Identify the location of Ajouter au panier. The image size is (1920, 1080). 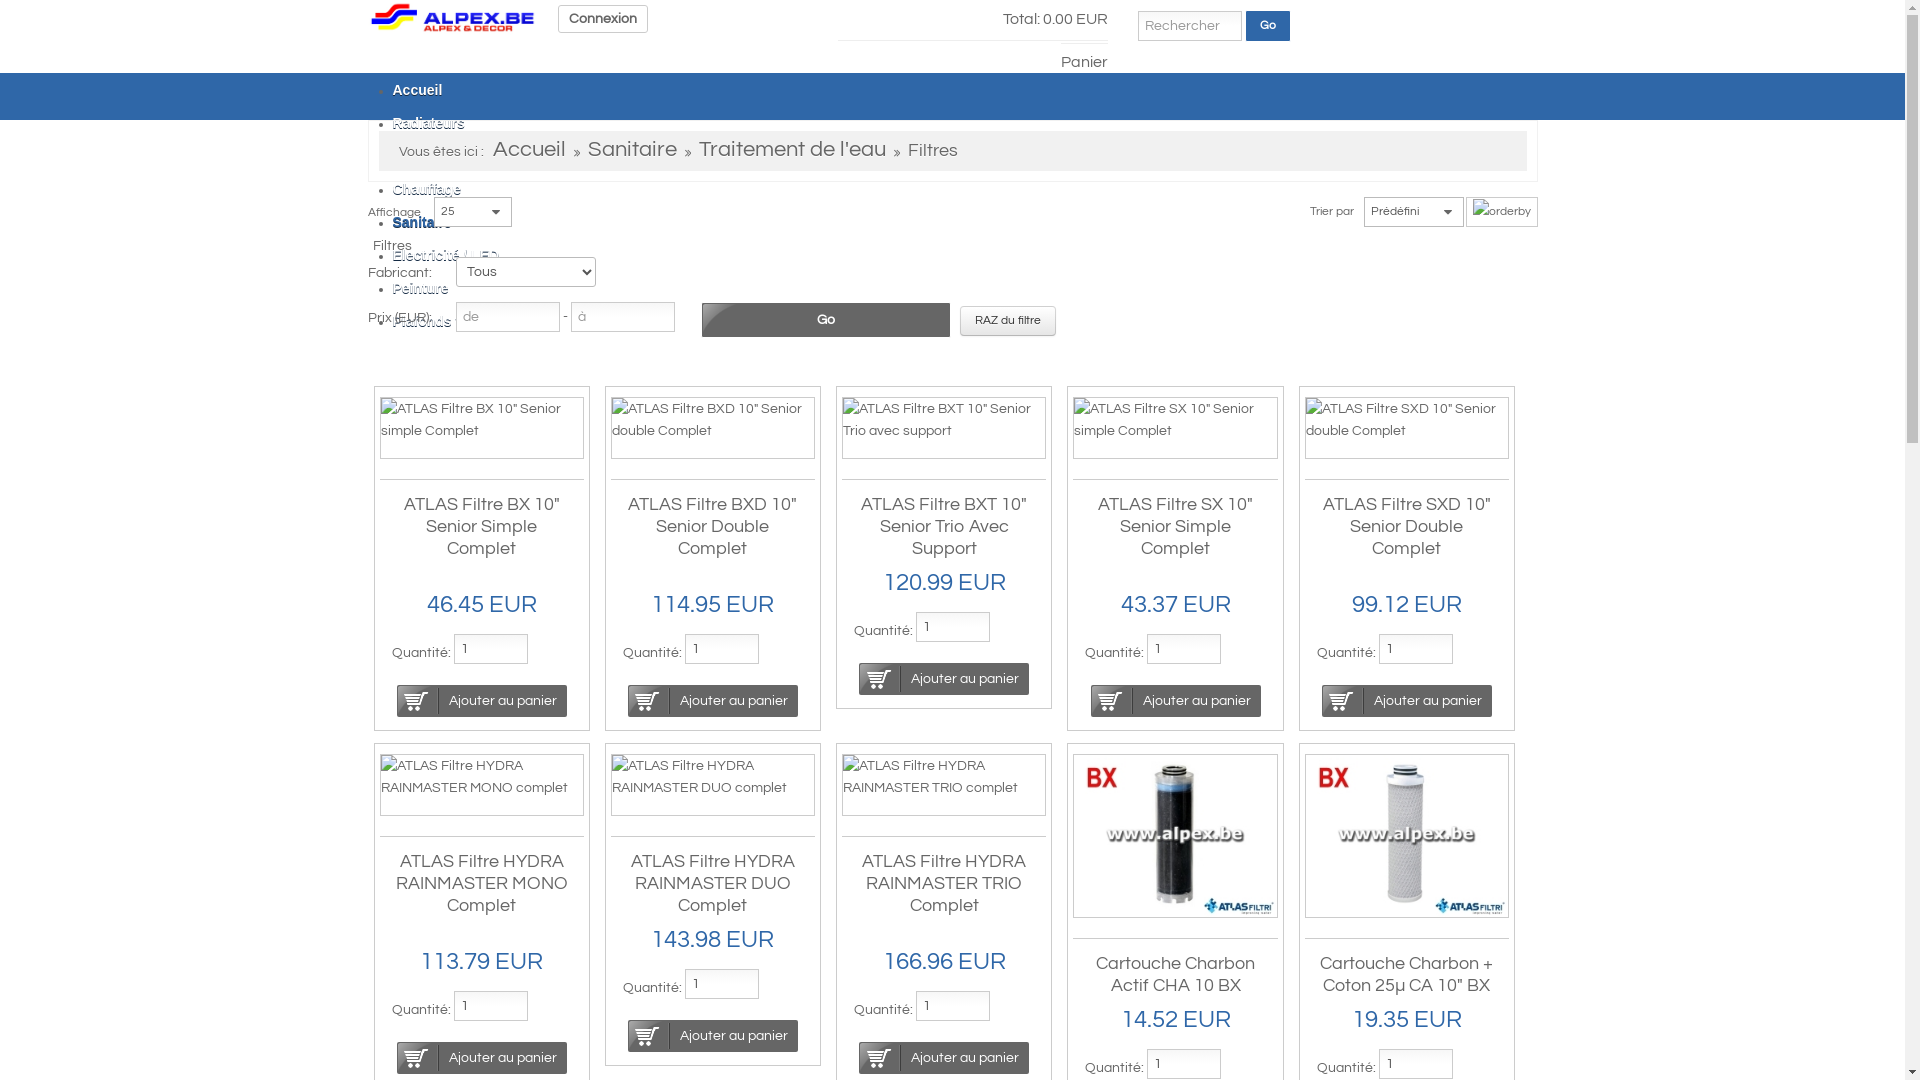
(944, 1058).